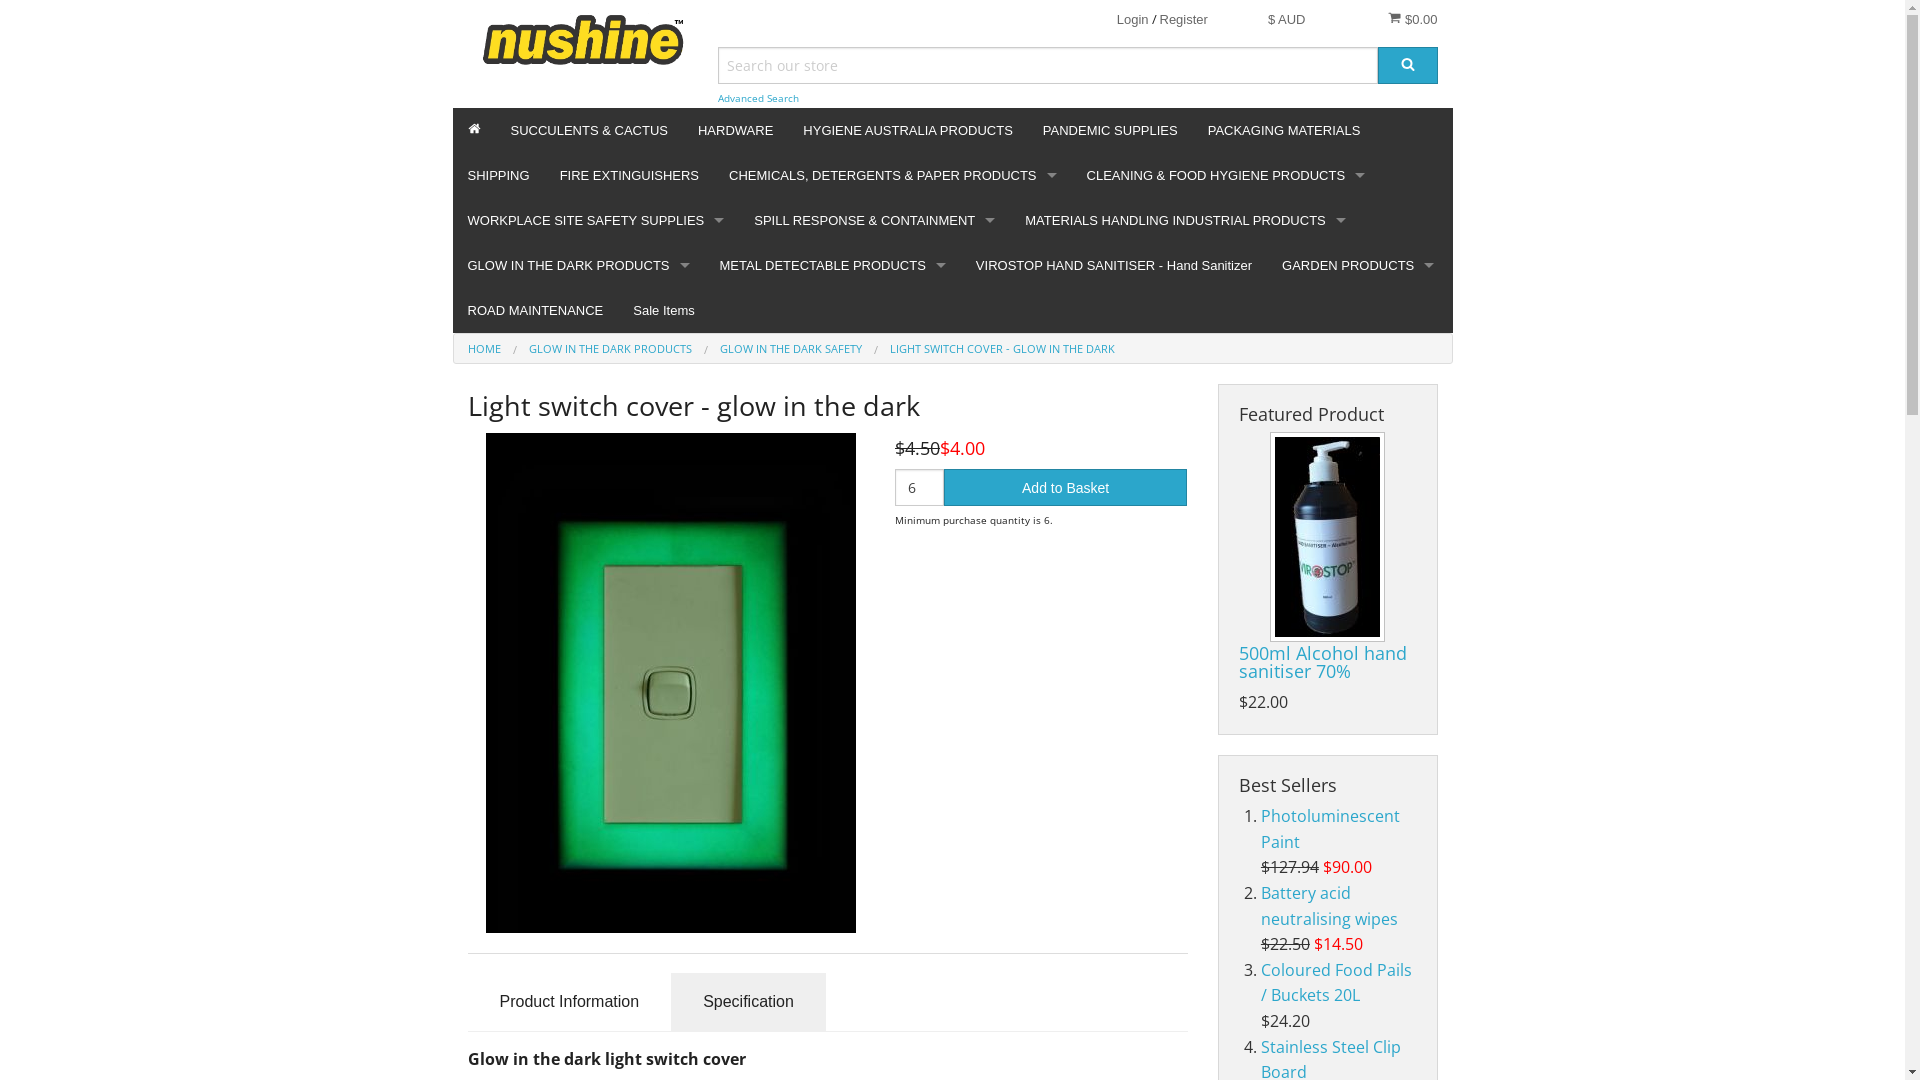  Describe the element at coordinates (1284, 130) in the screenshot. I see `PACKAGING MATERIALS` at that location.